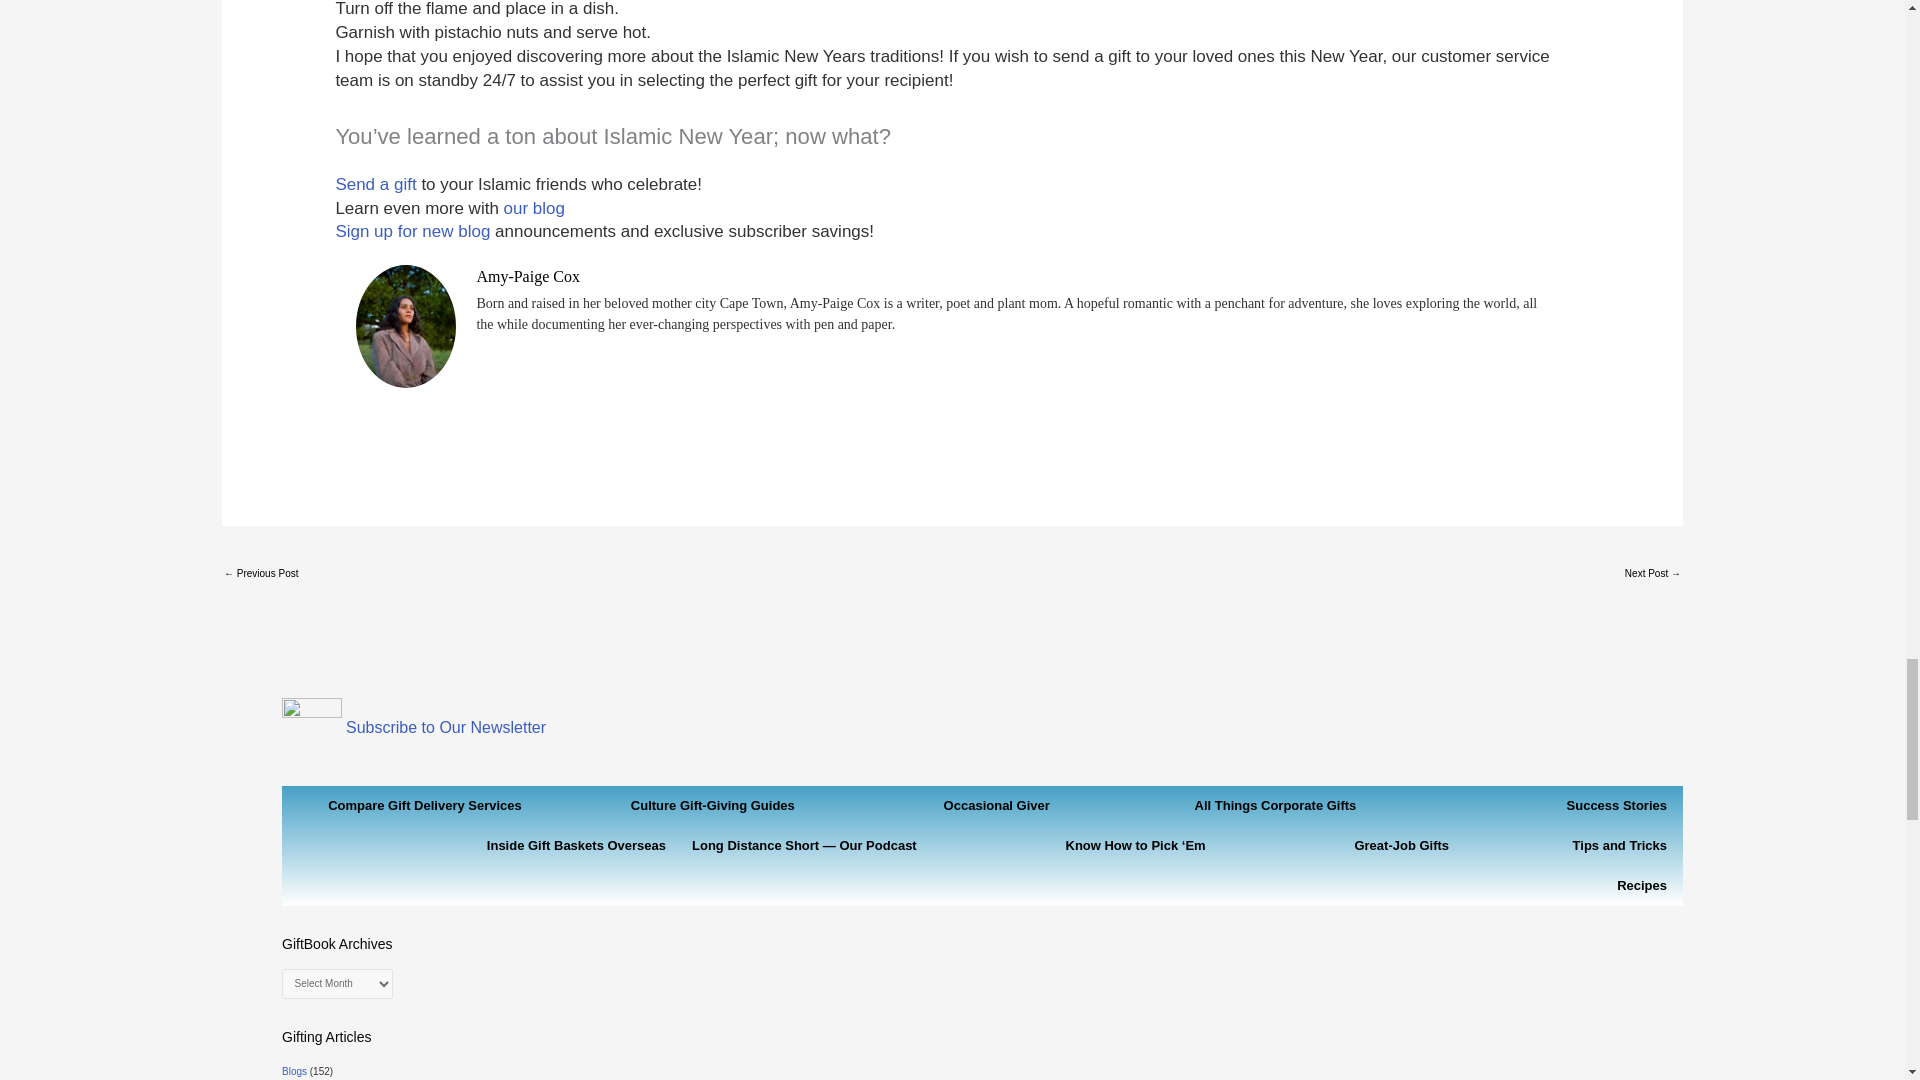 The height and width of the screenshot is (1080, 1920). I want to click on Sign up for new blog, so click(412, 231).